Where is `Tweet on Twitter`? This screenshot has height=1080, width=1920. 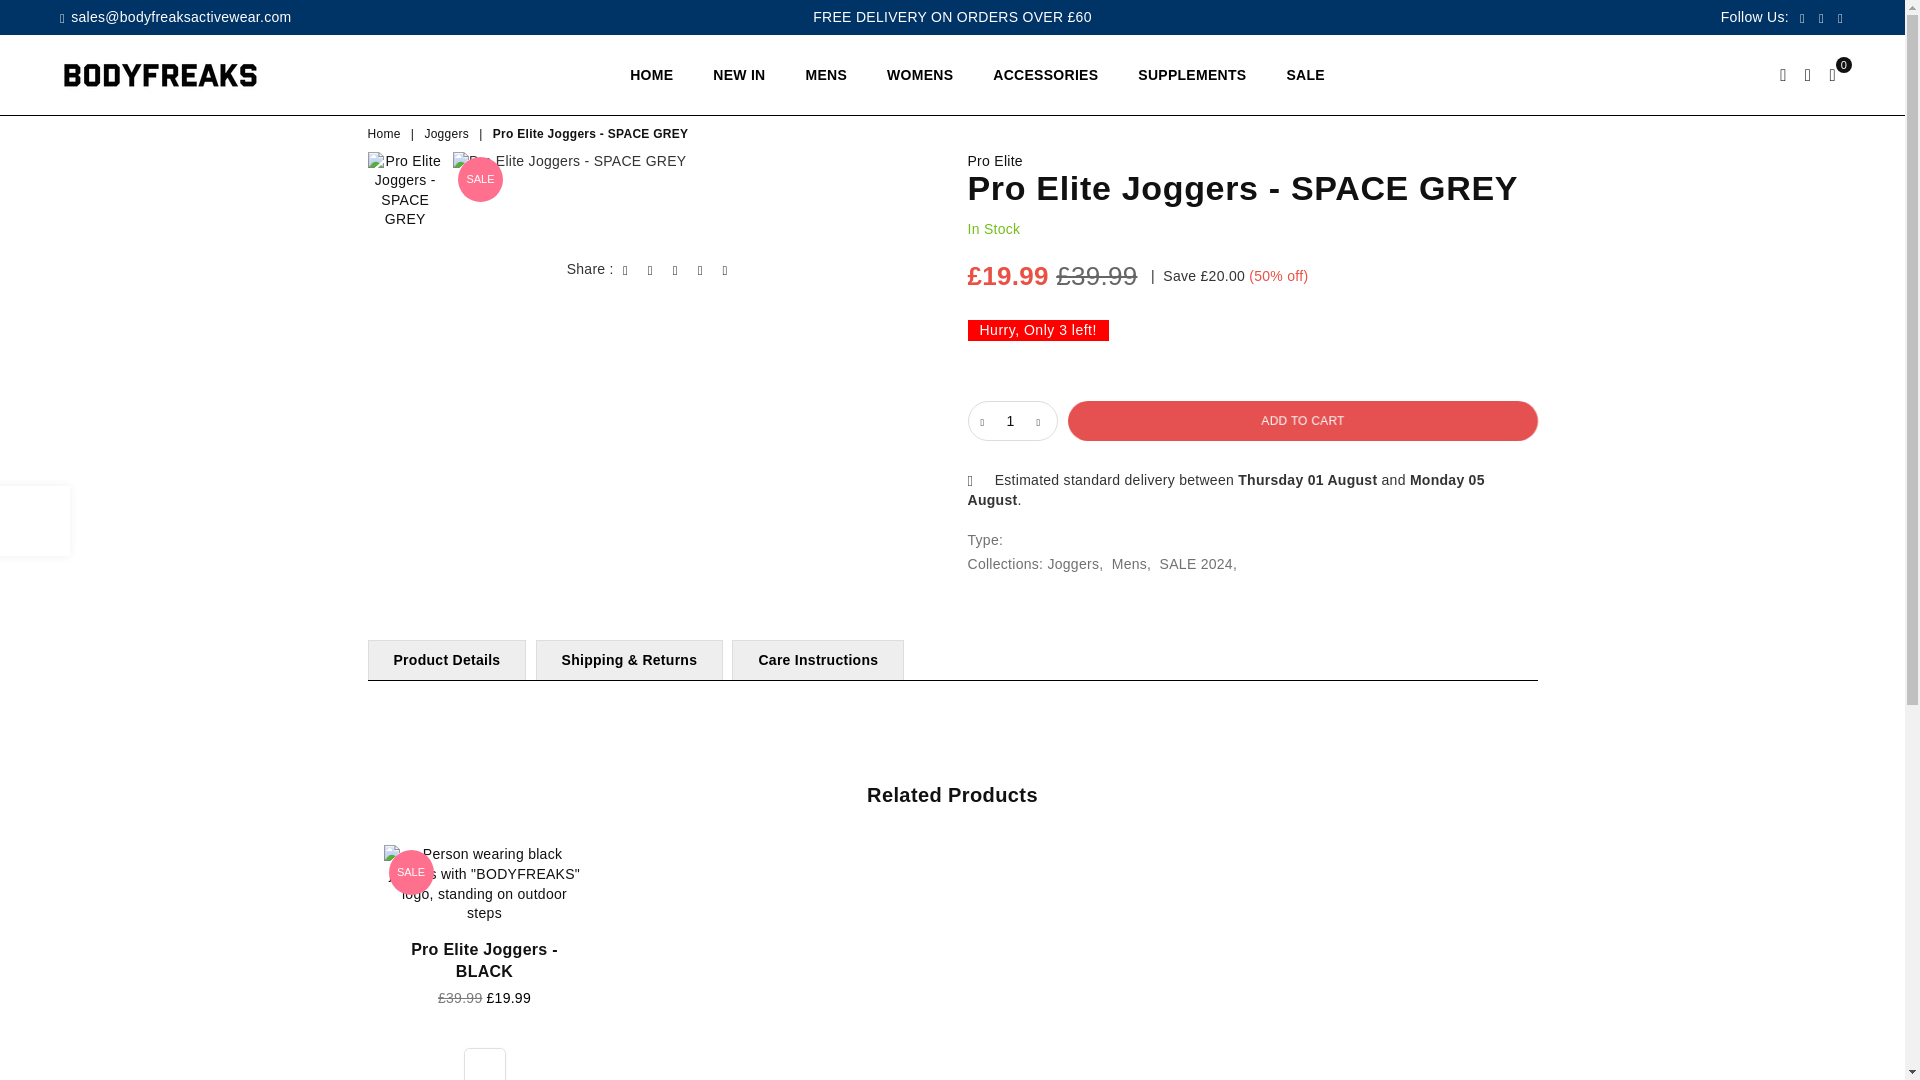
Tweet on Twitter is located at coordinates (650, 270).